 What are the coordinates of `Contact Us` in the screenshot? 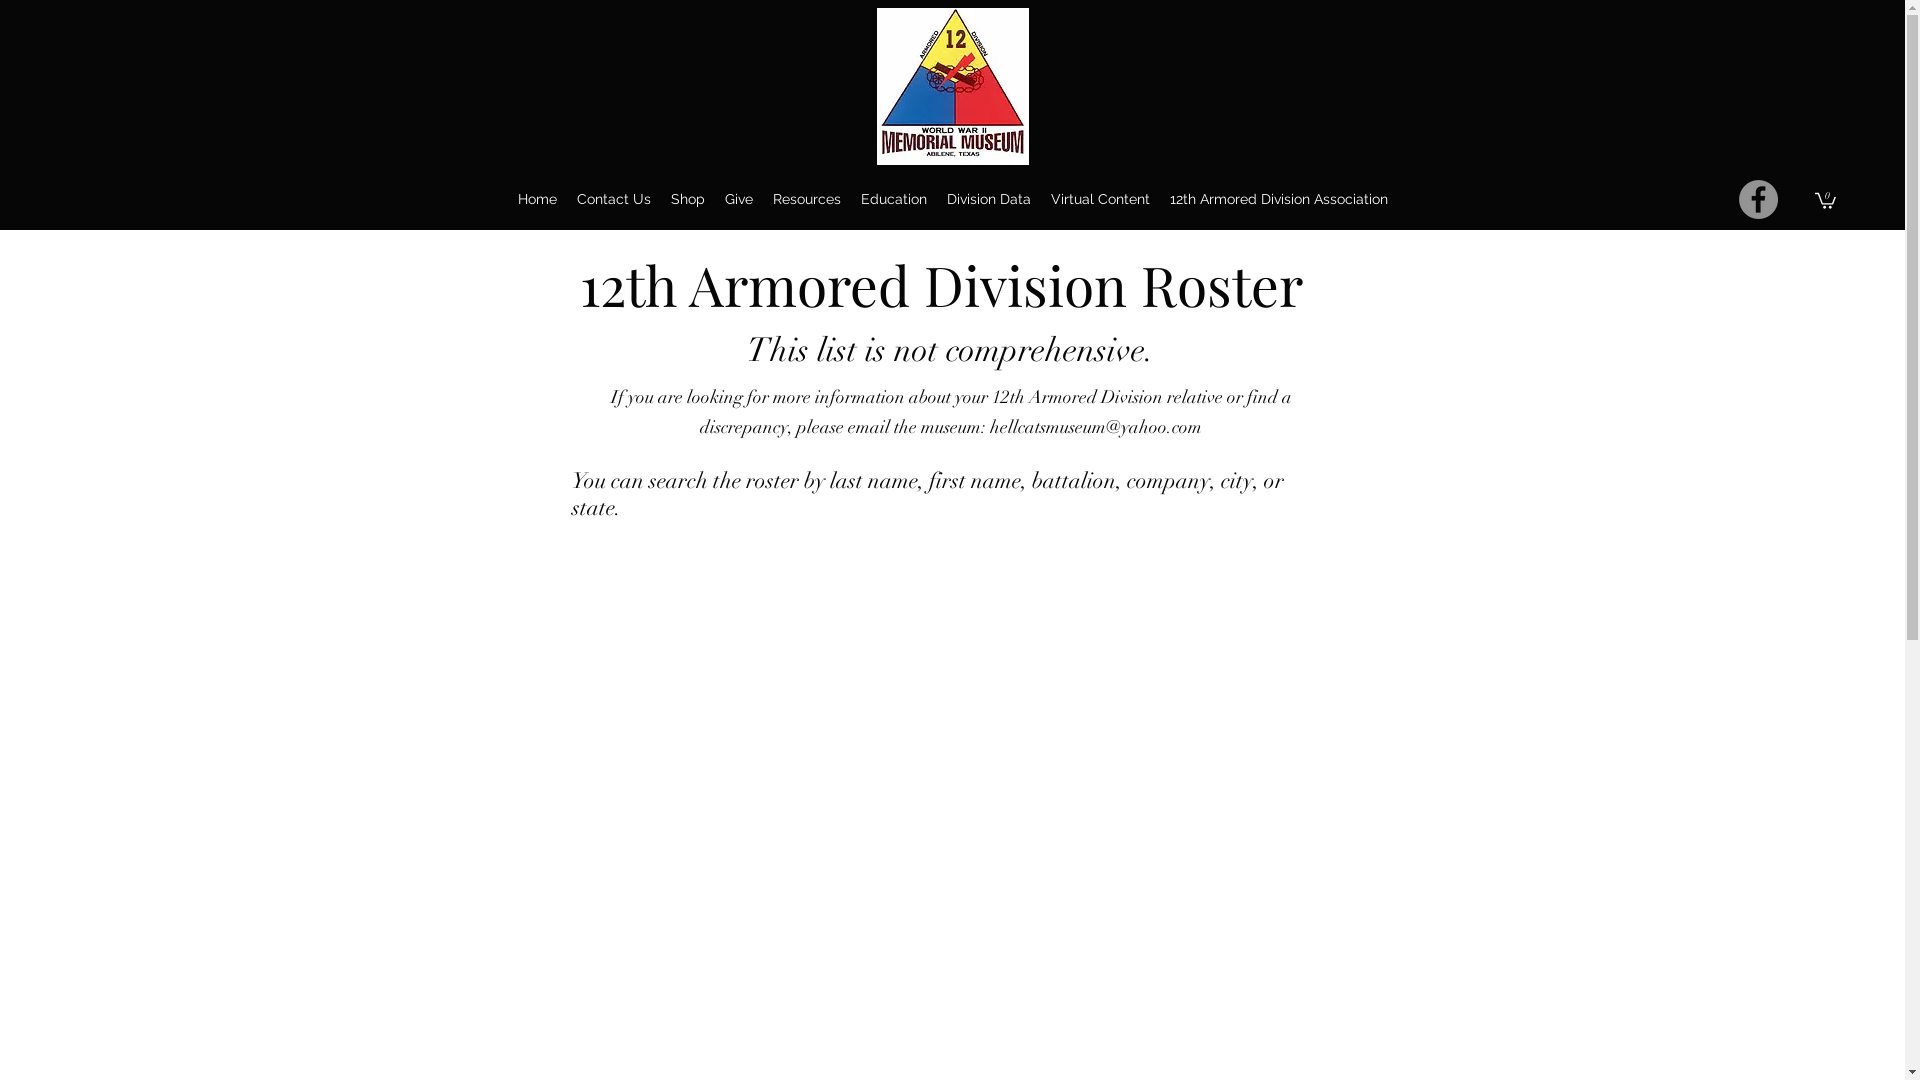 It's located at (613, 200).